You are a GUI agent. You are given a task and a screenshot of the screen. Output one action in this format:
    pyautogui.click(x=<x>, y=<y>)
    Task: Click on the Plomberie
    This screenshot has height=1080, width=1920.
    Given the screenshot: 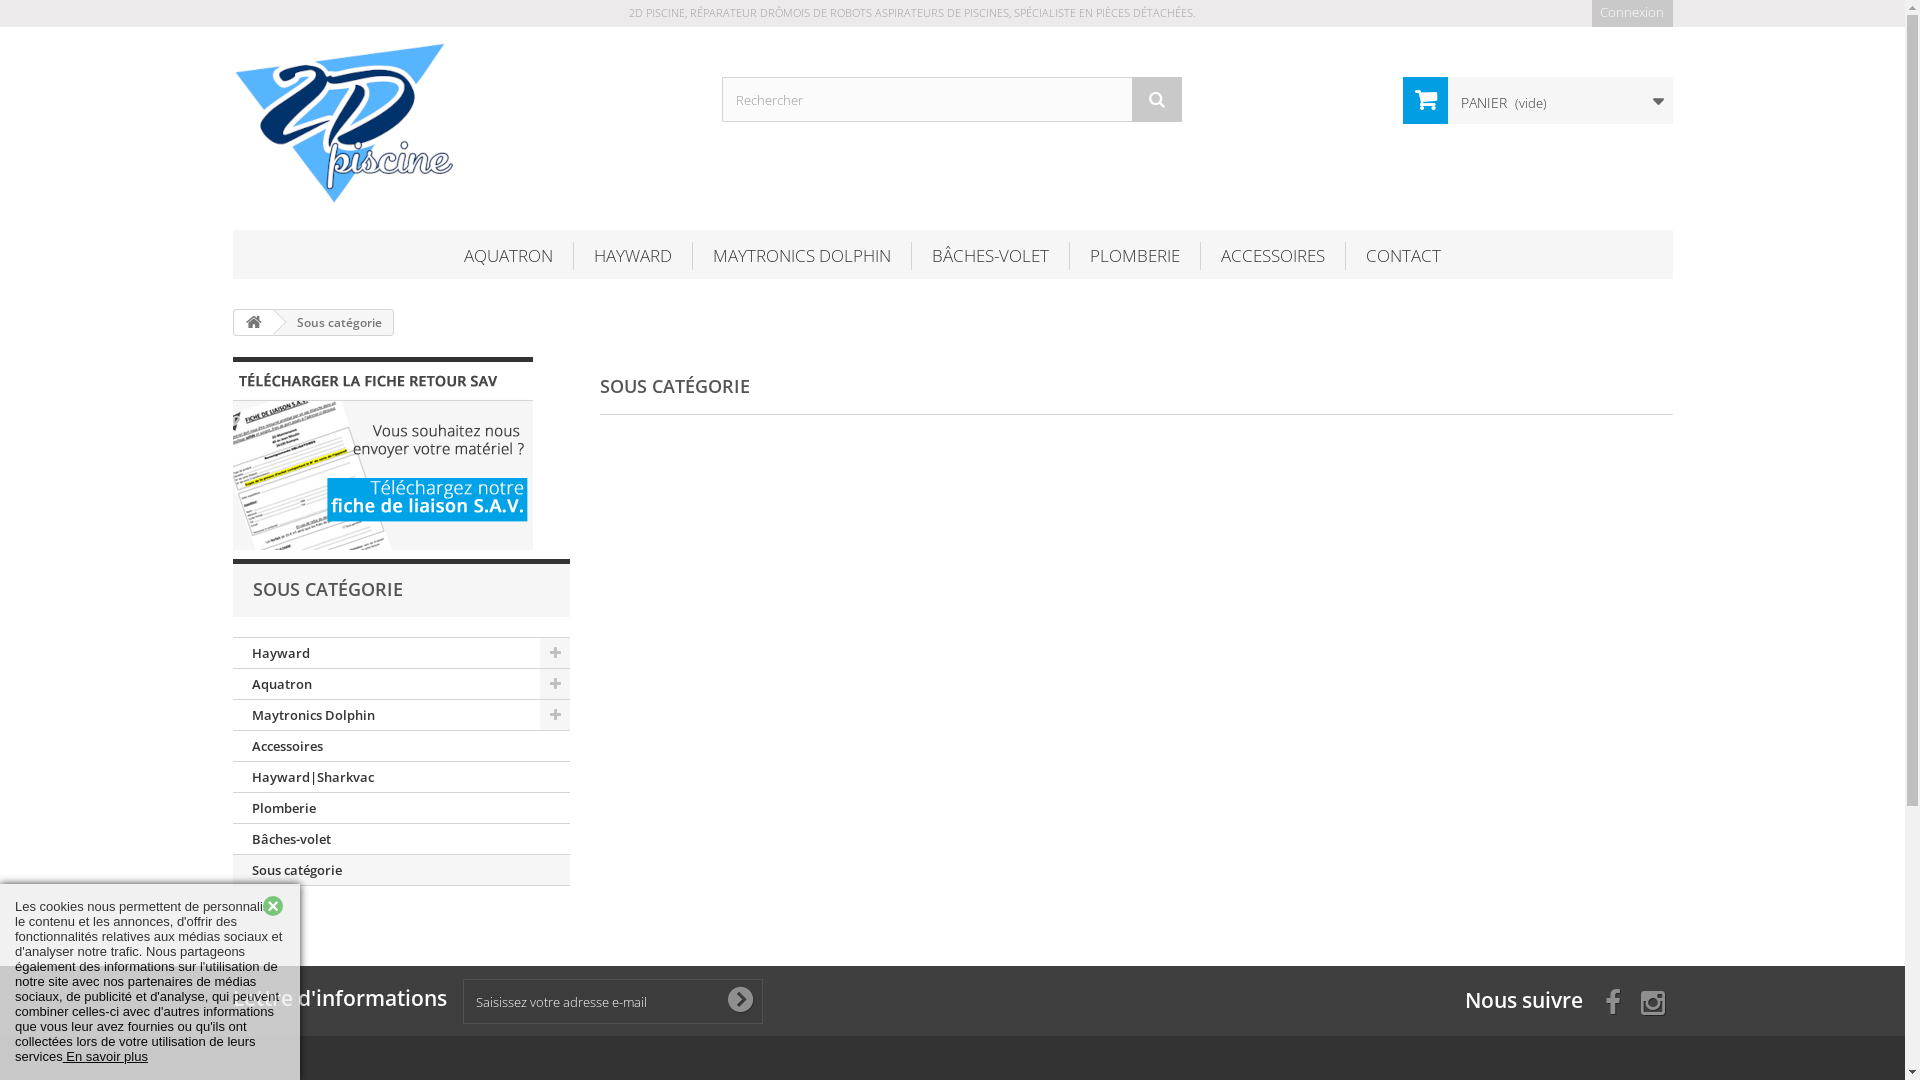 What is the action you would take?
    pyautogui.click(x=401, y=808)
    